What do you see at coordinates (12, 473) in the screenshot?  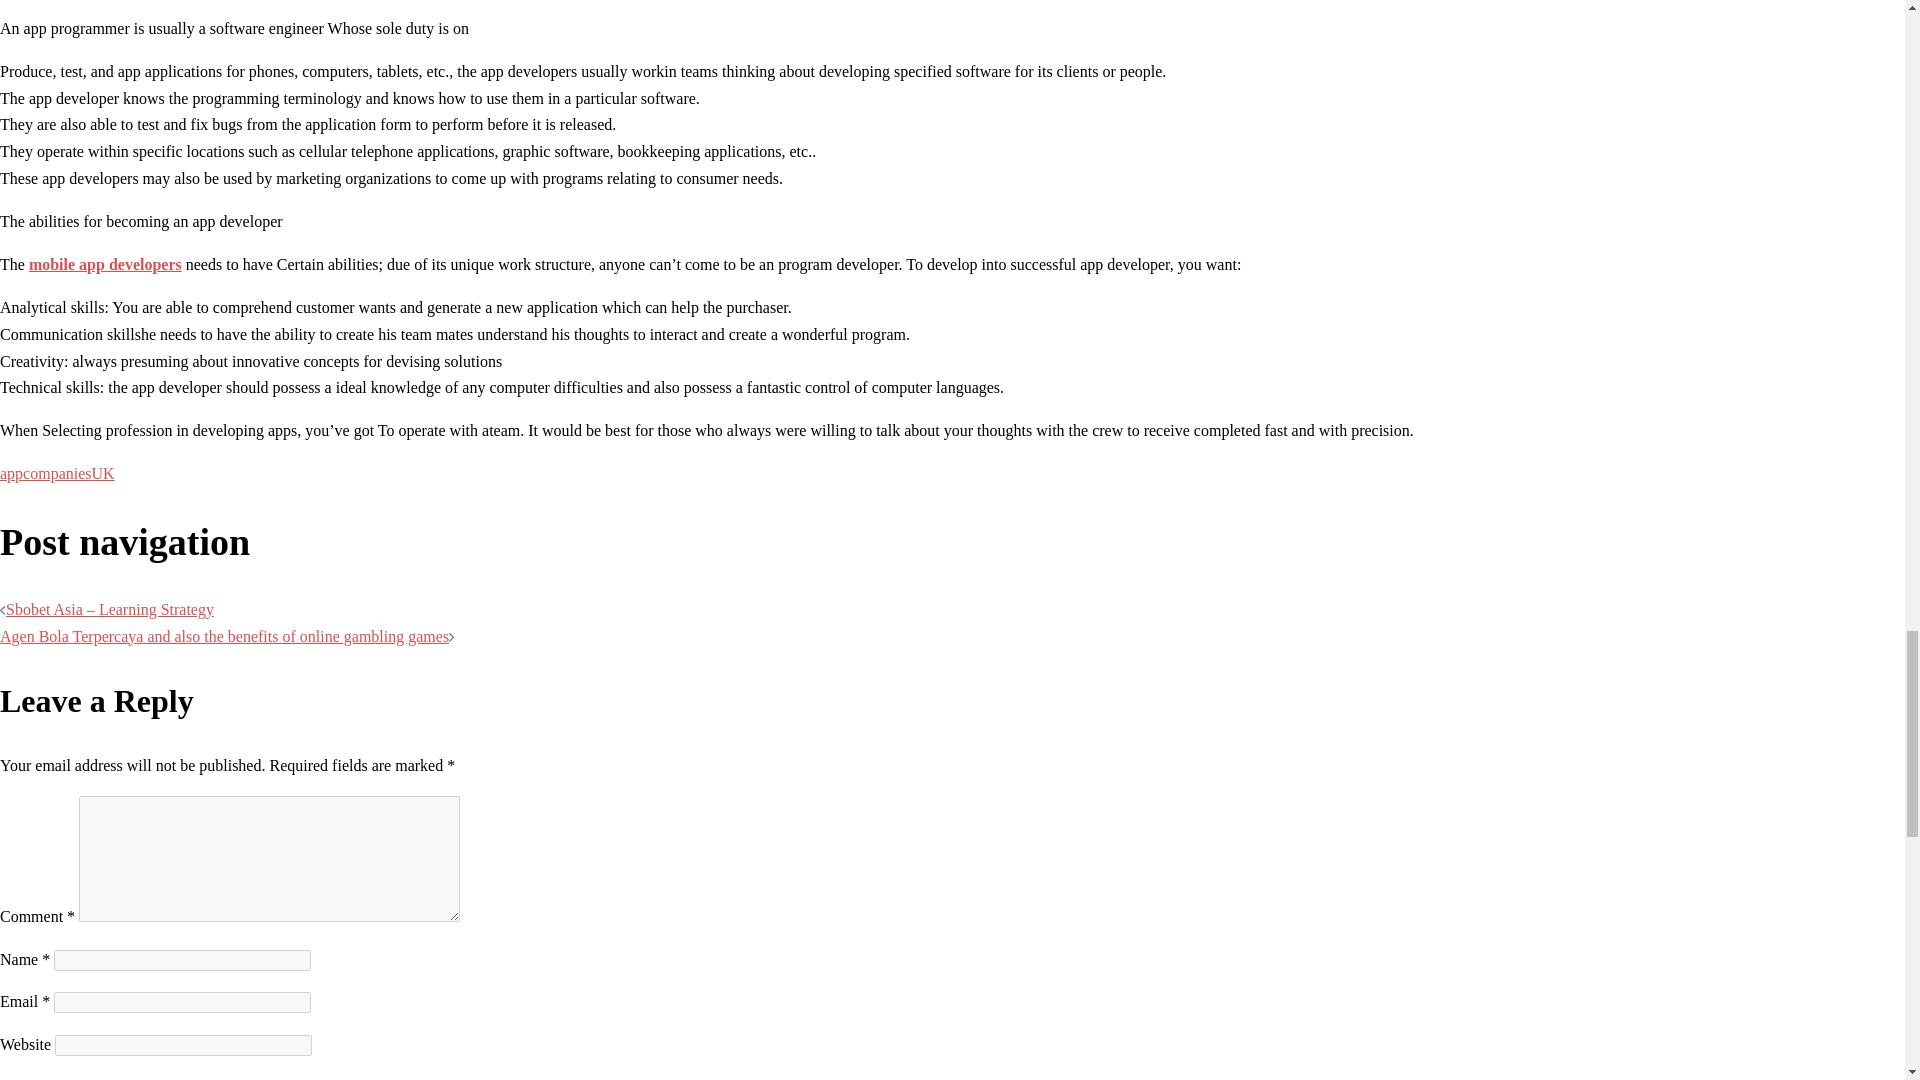 I see `app` at bounding box center [12, 473].